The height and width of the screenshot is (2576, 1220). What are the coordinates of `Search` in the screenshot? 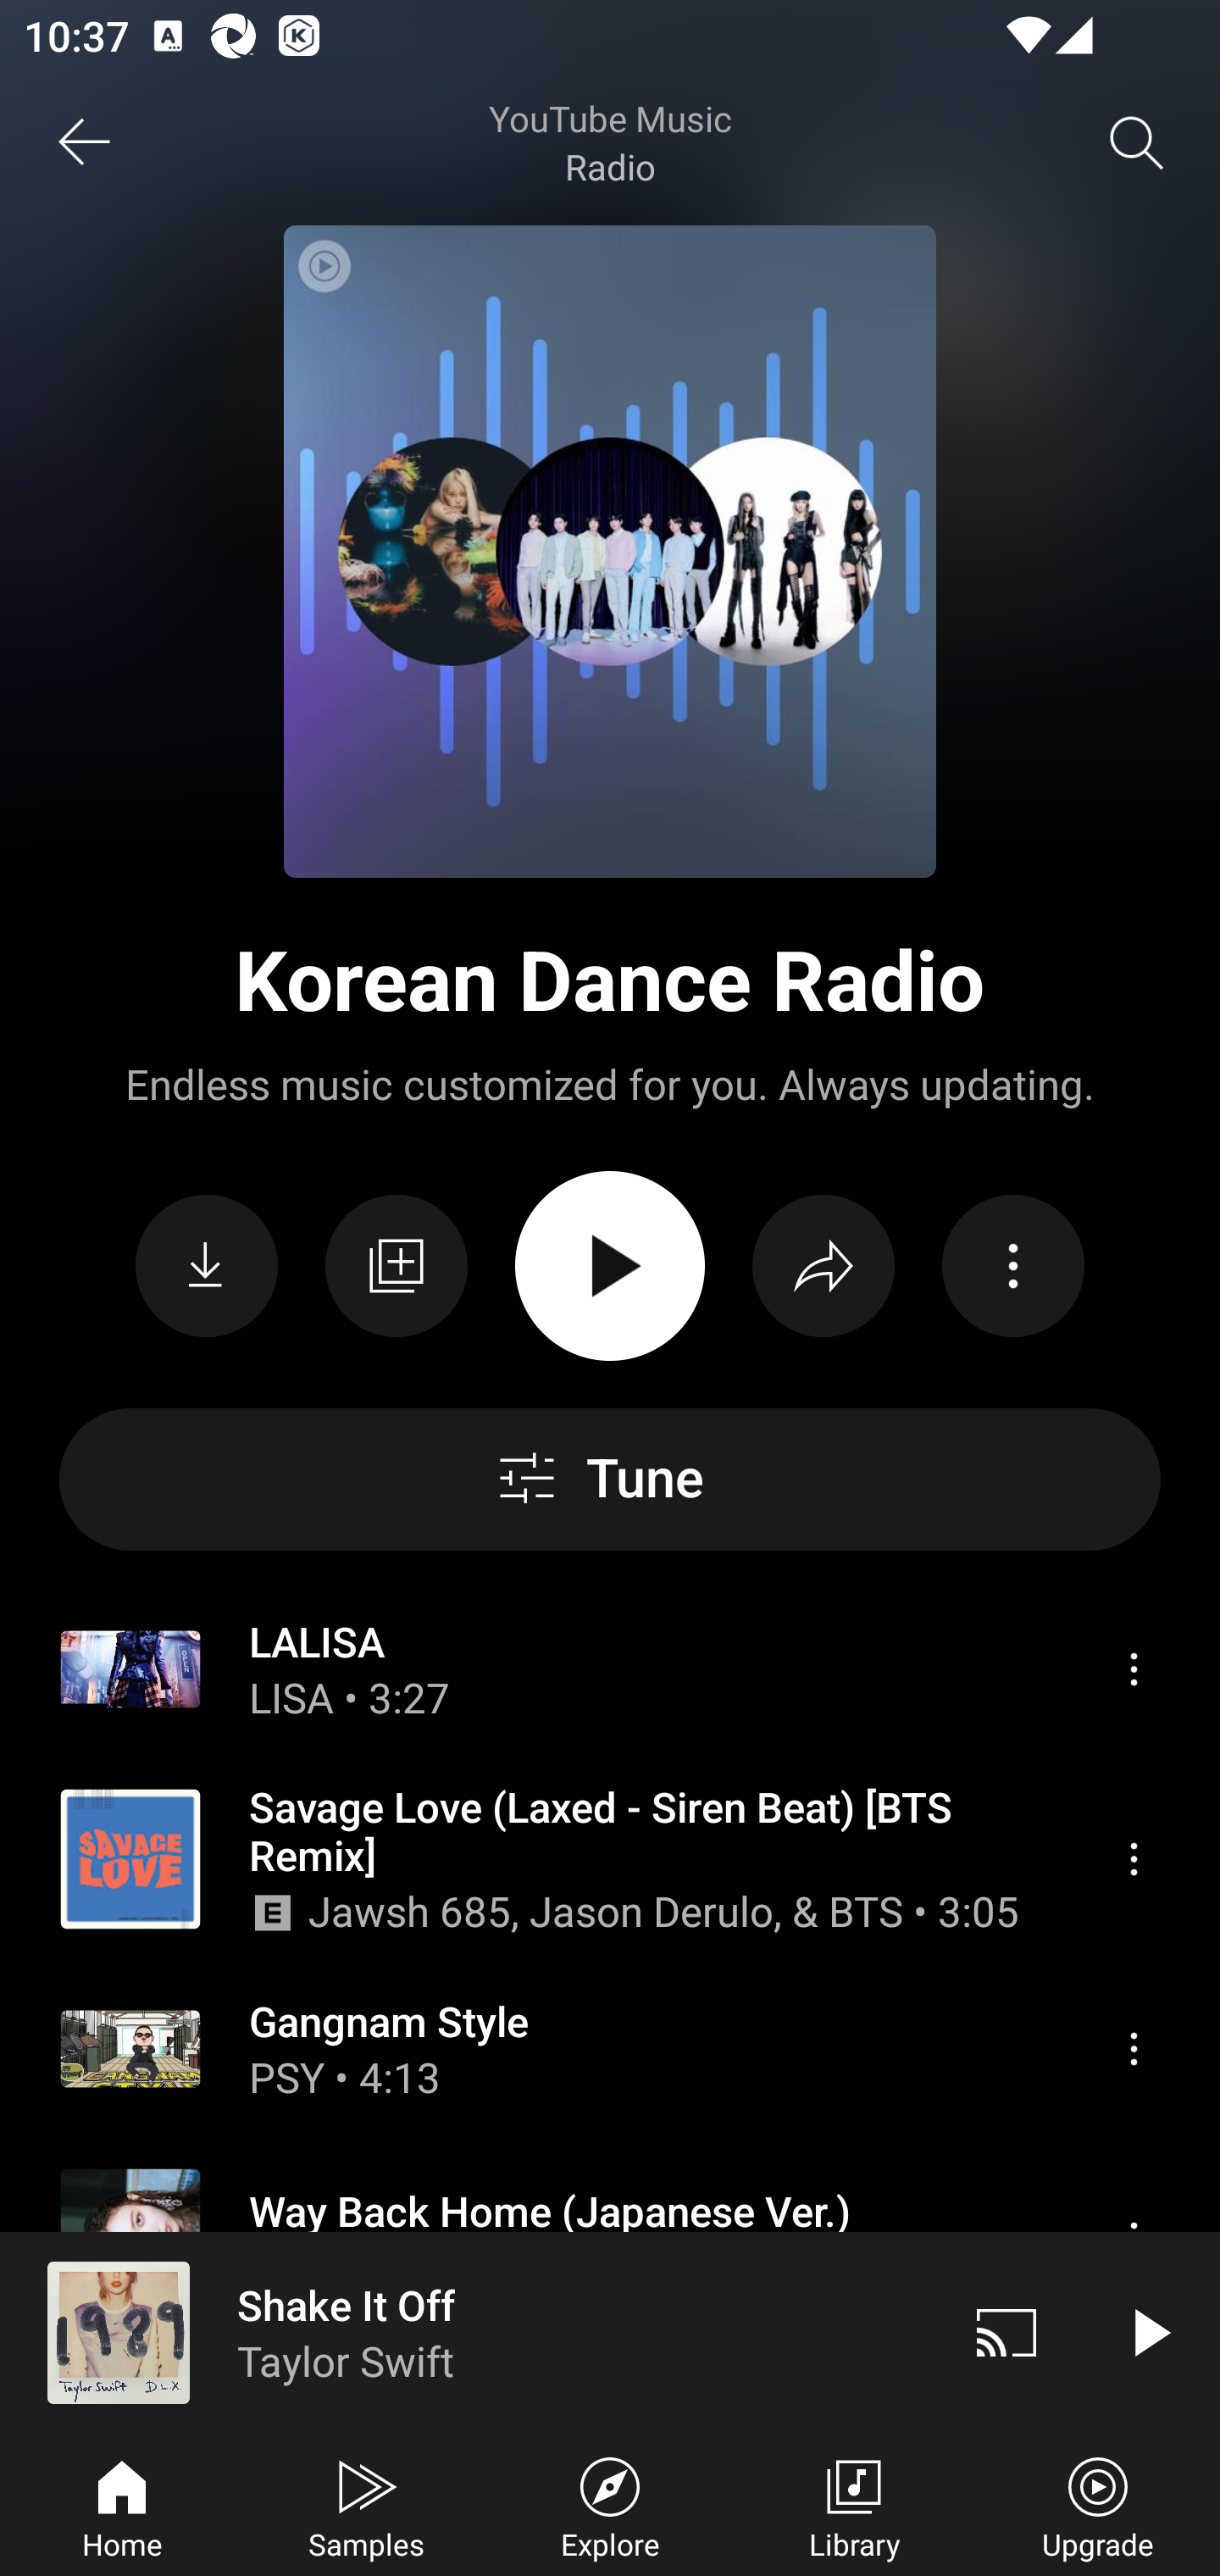 It's located at (1137, 142).